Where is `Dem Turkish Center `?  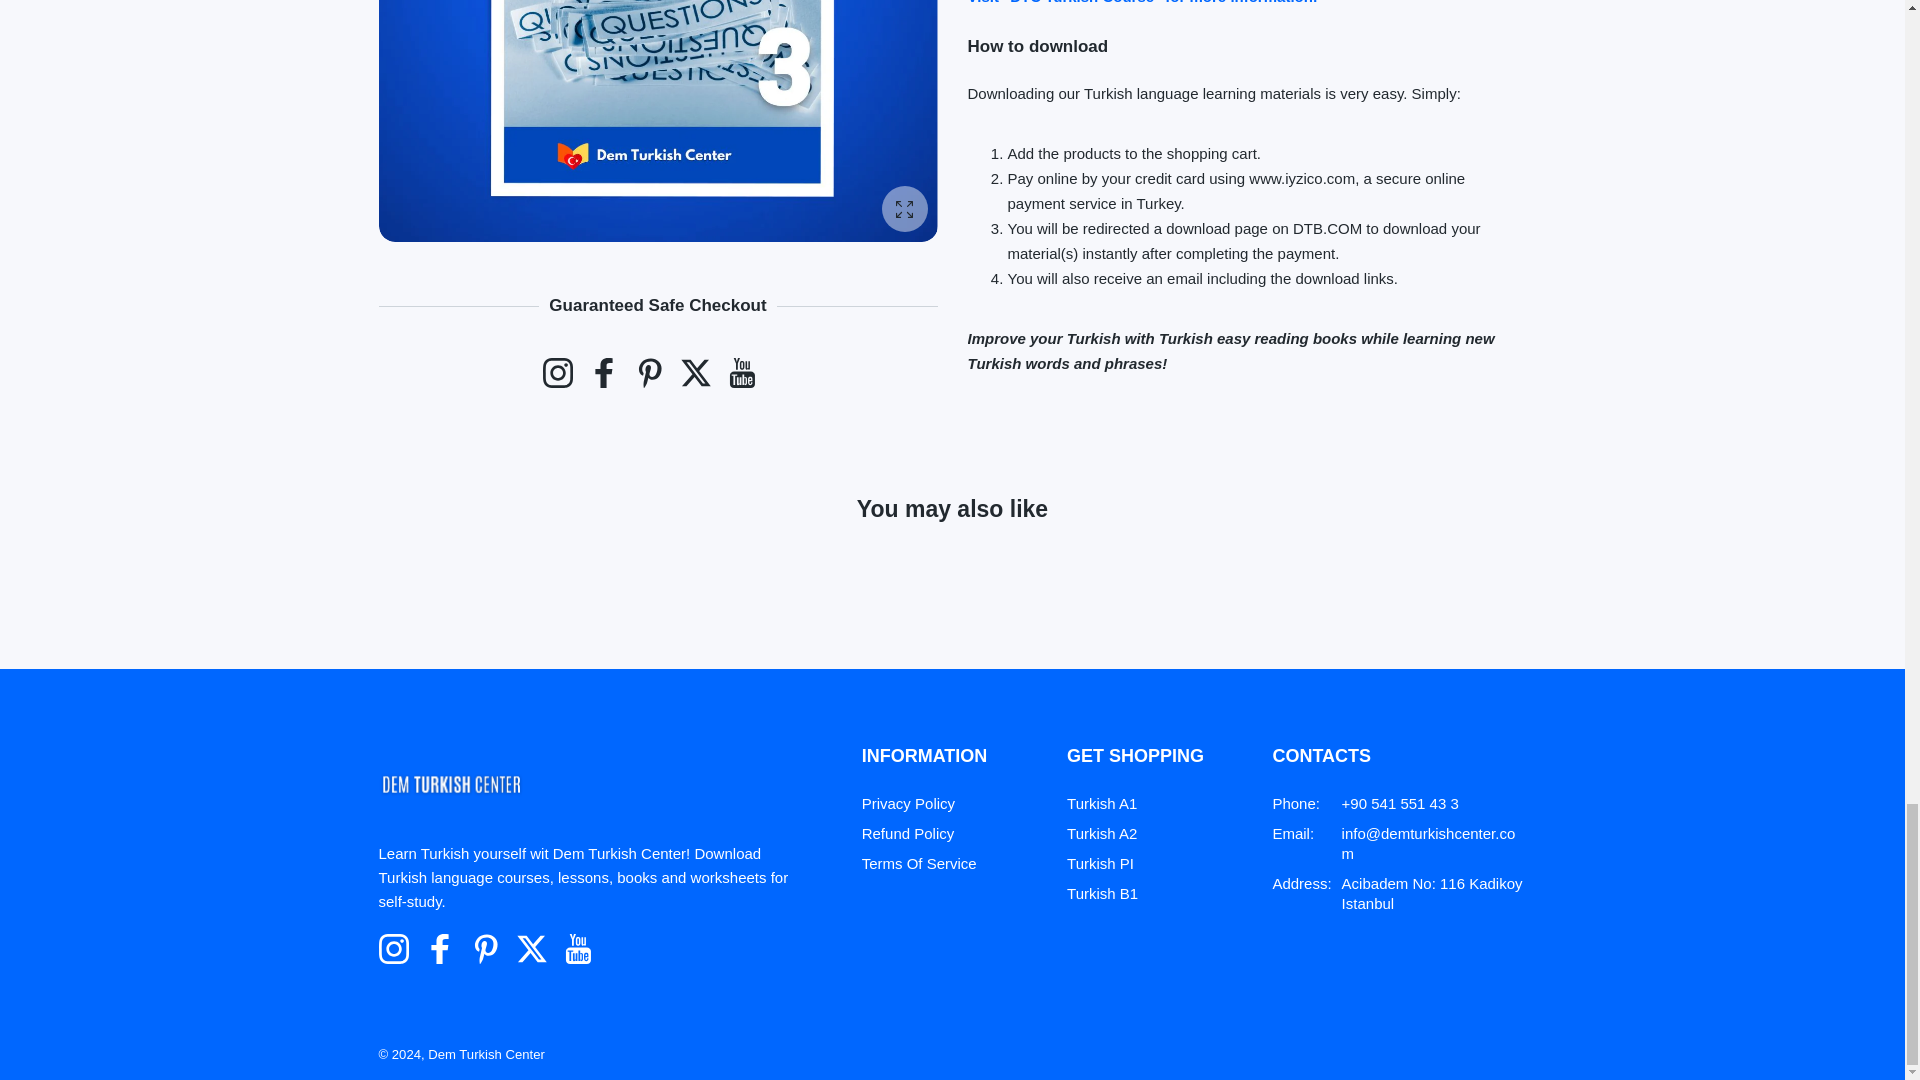 Dem Turkish Center  is located at coordinates (450, 785).